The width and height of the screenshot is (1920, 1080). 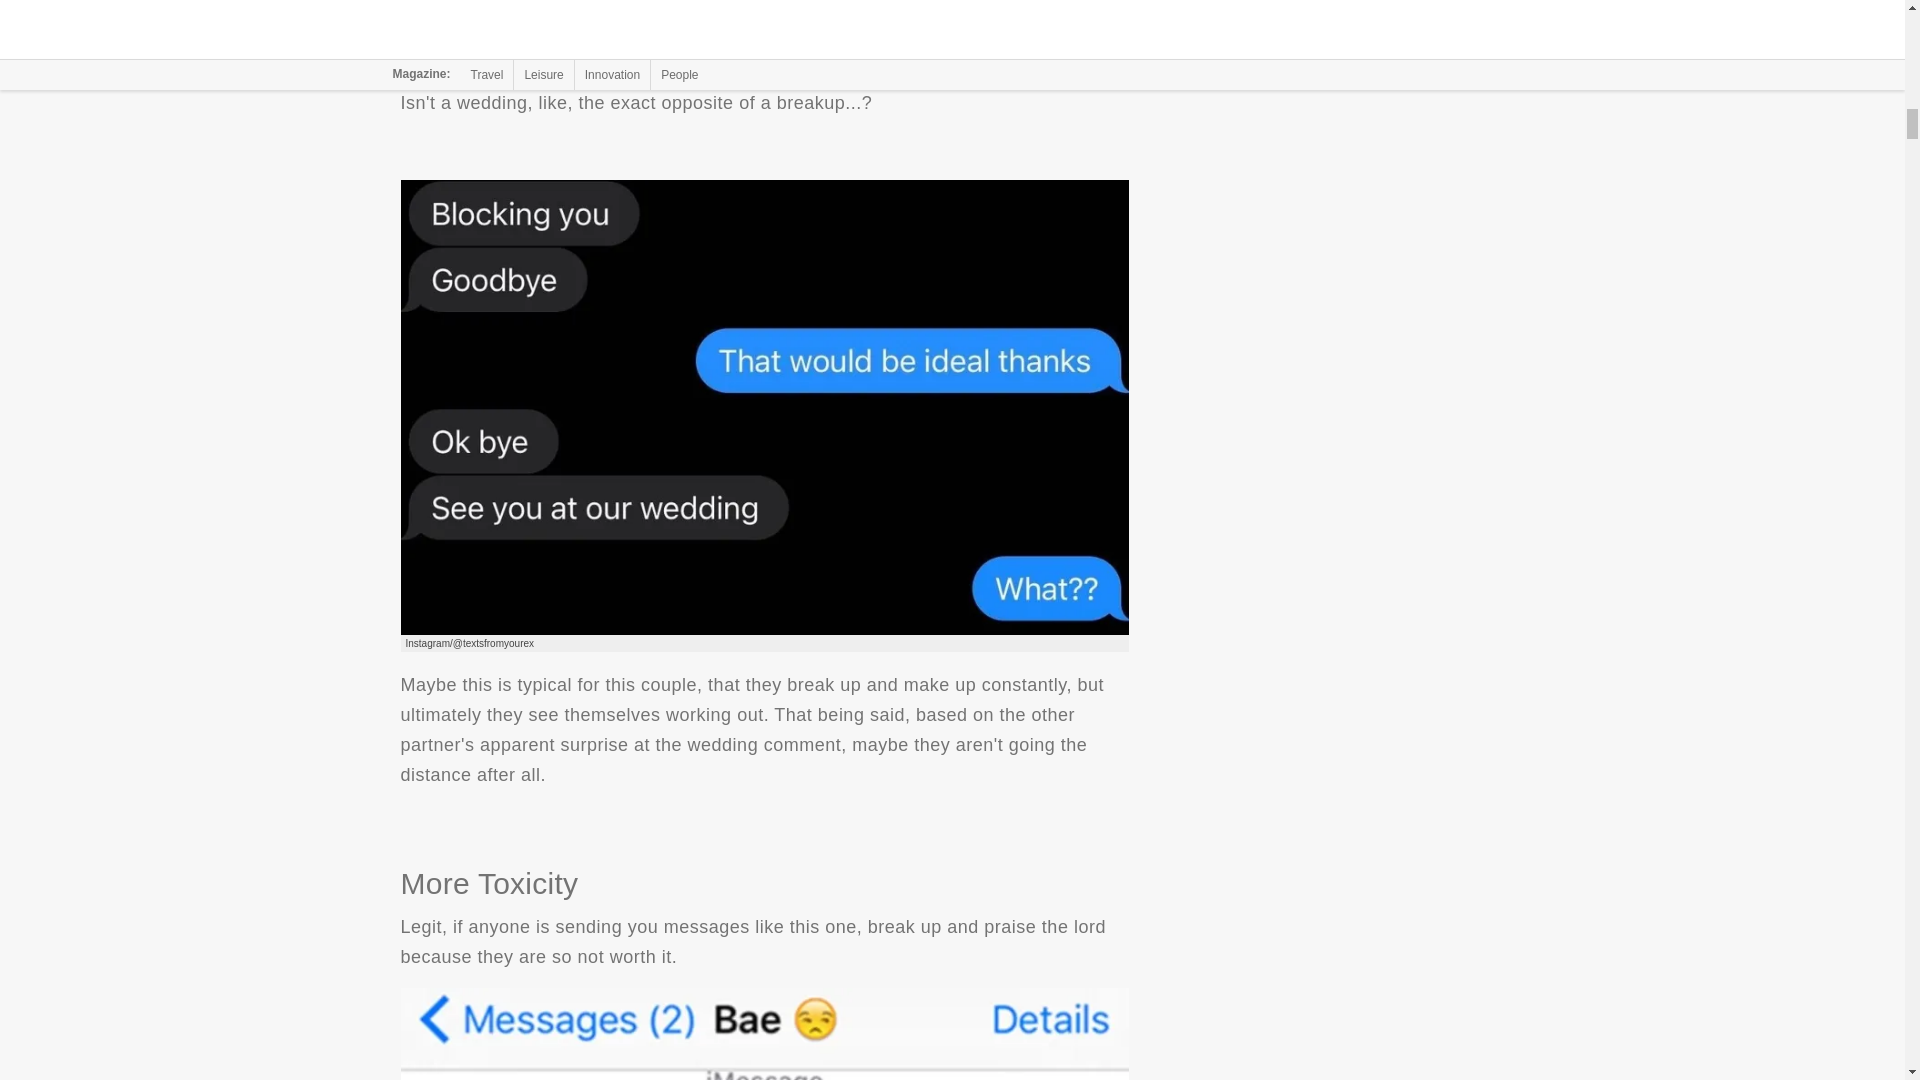 I want to click on More Toxicity, so click(x=764, y=1034).